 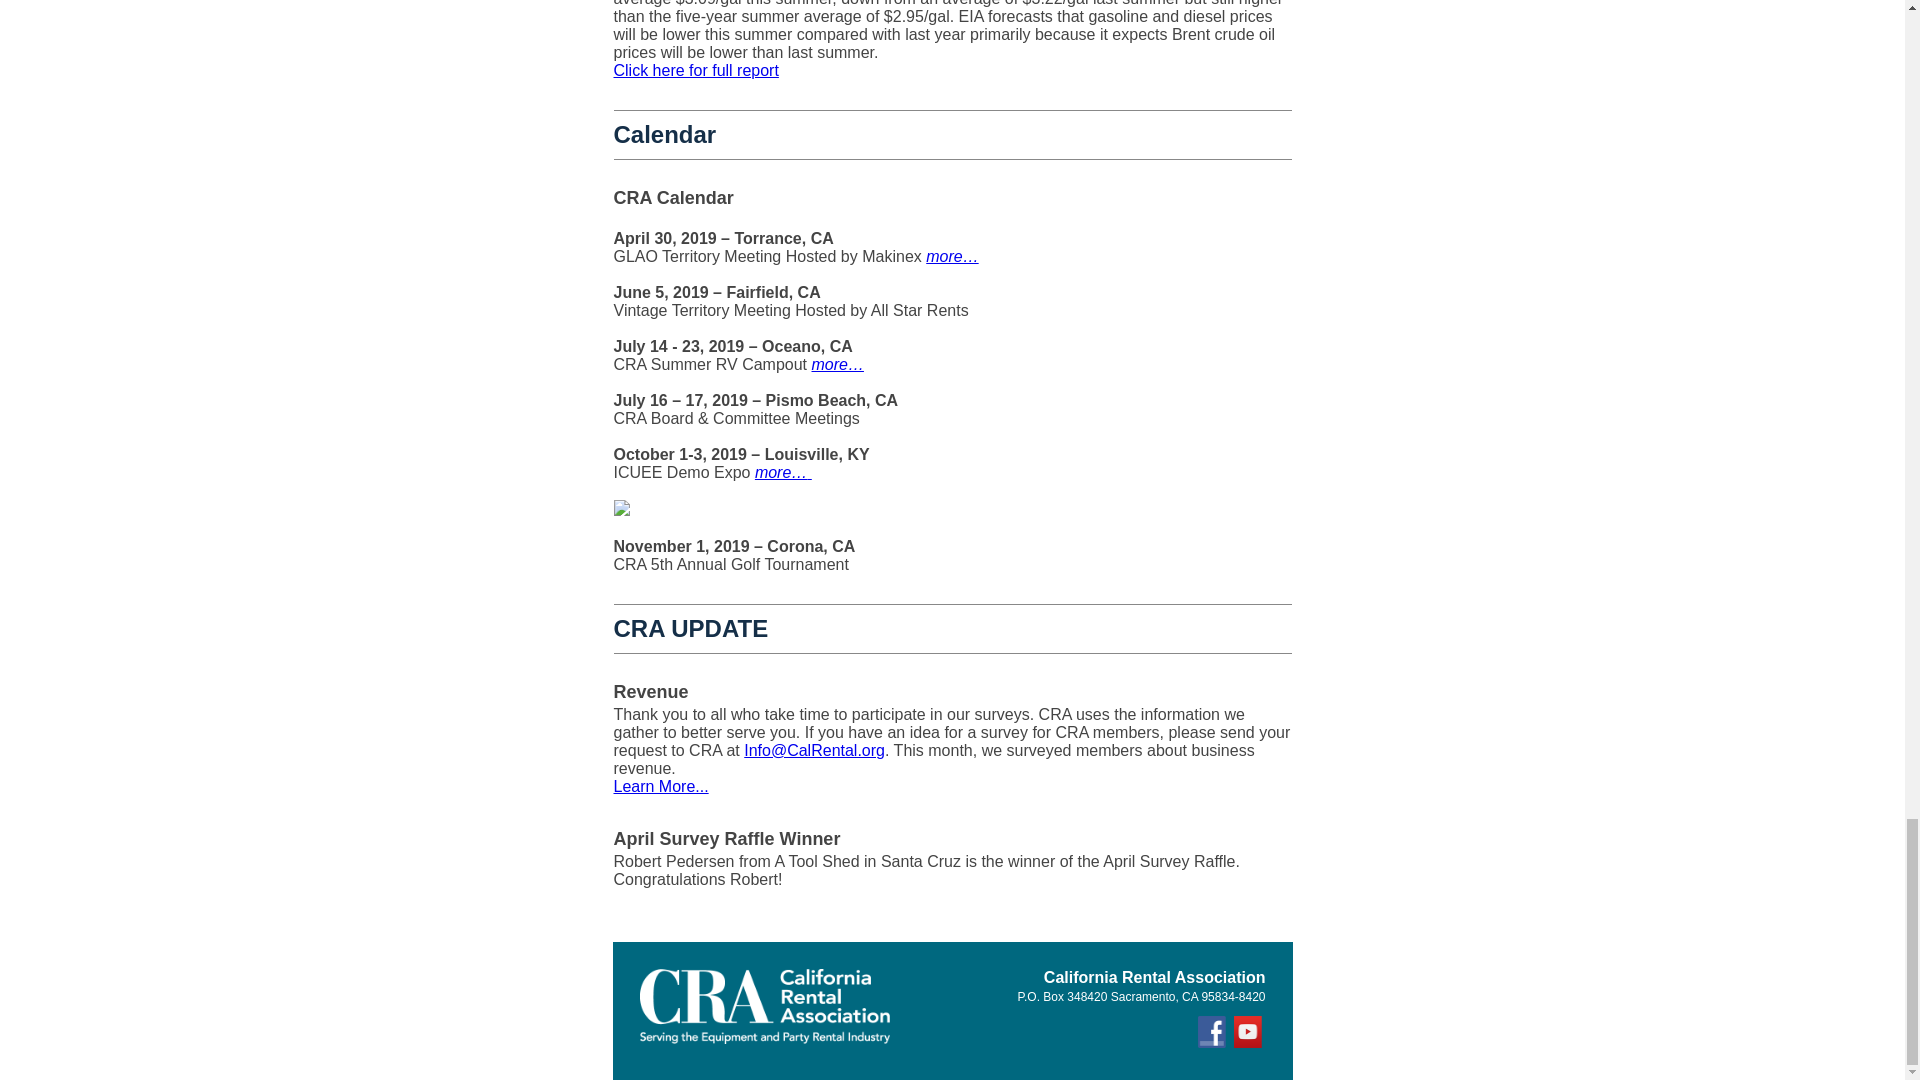 What do you see at coordinates (1250, 1032) in the screenshot?
I see `YouTube` at bounding box center [1250, 1032].